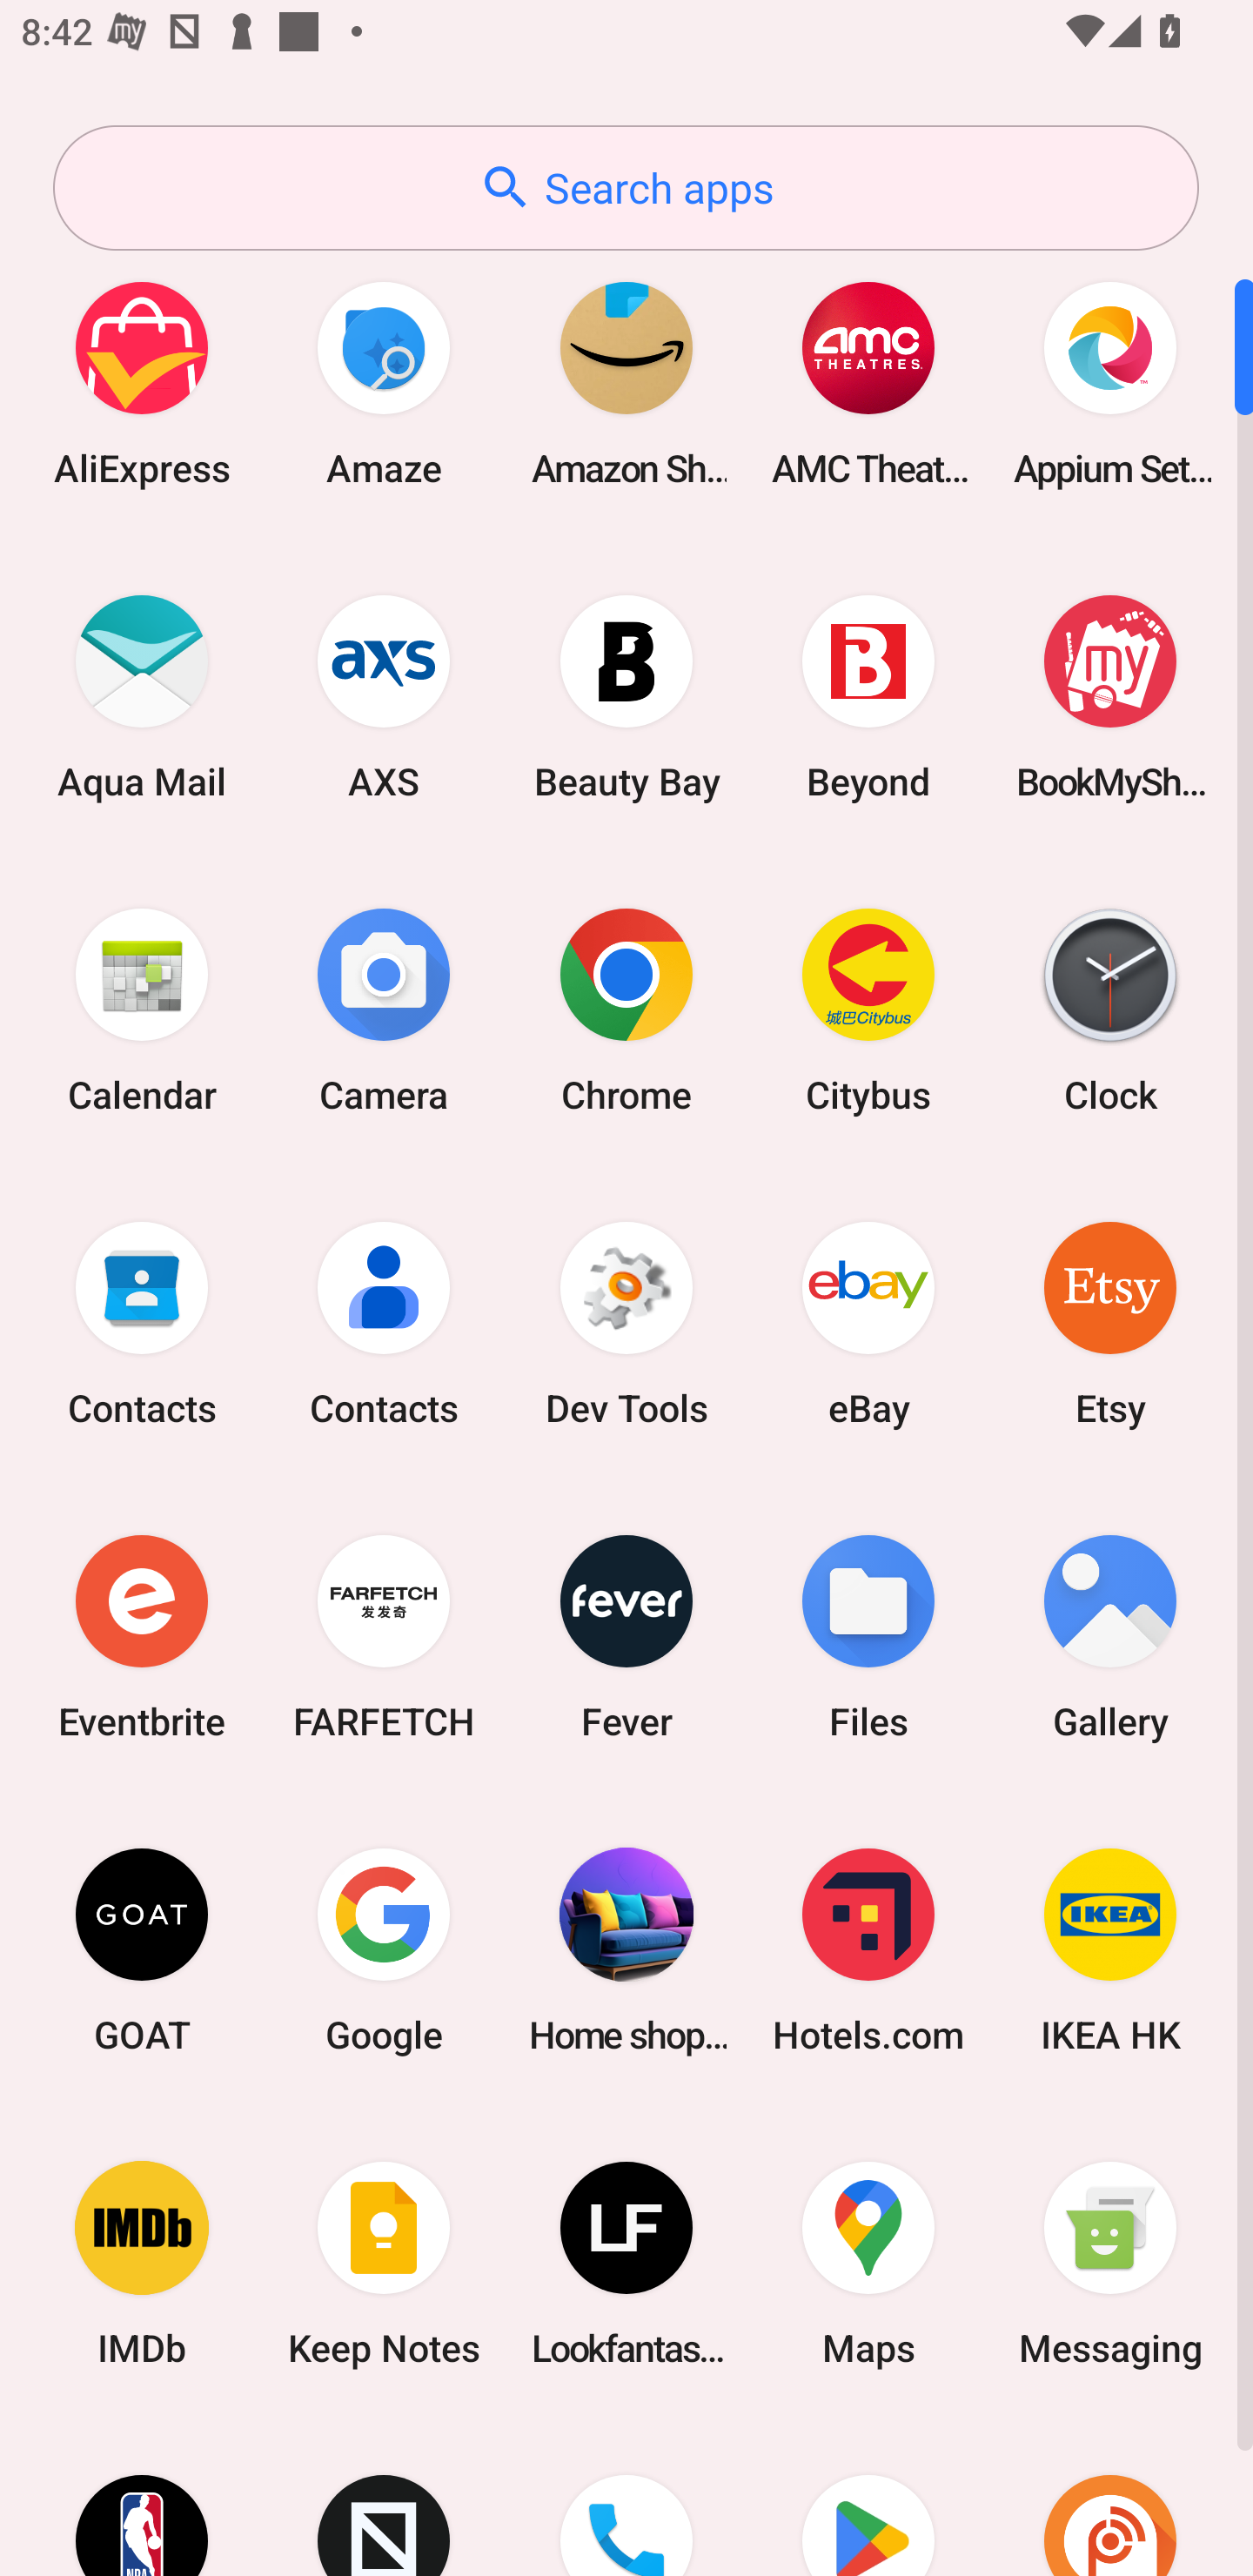 Image resolution: width=1253 pixels, height=2576 pixels. Describe the element at coordinates (626, 1010) in the screenshot. I see `Chrome` at that location.